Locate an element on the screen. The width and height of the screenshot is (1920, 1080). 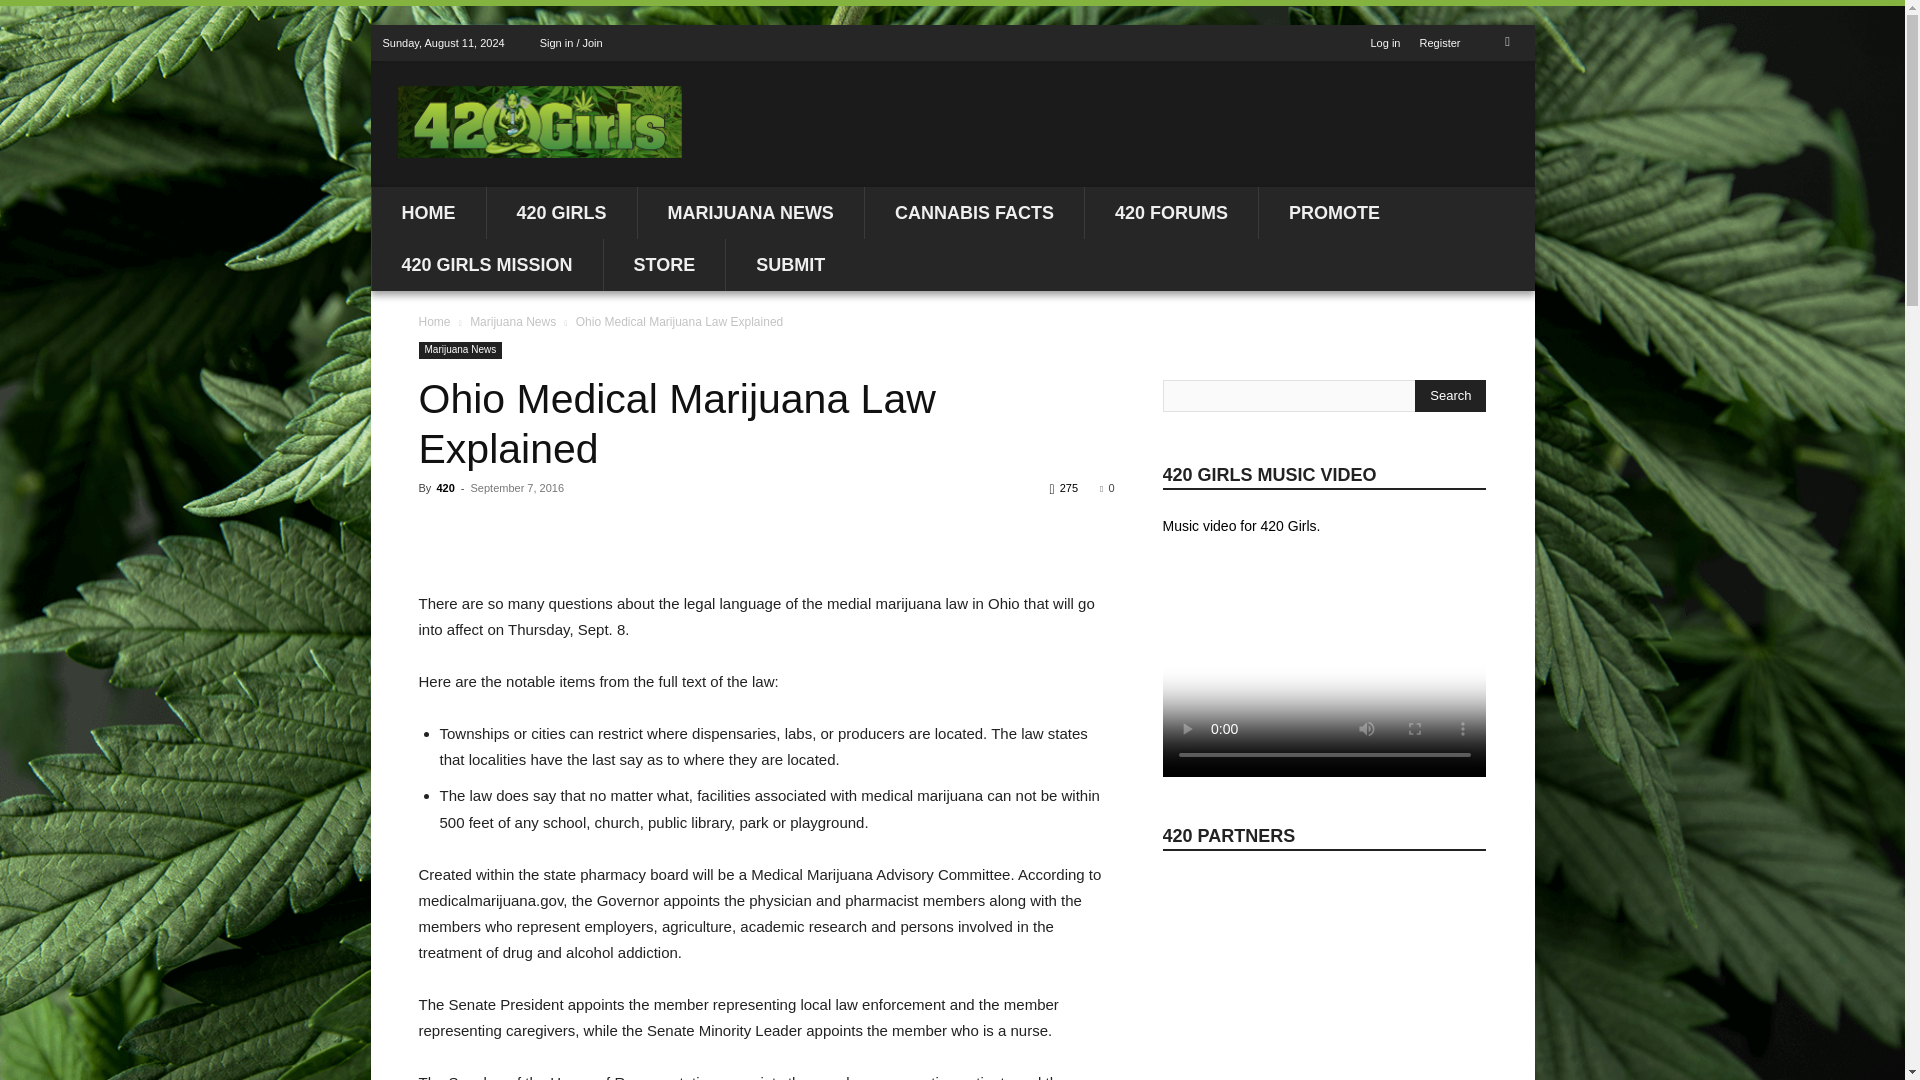
PROMOTE is located at coordinates (1334, 212).